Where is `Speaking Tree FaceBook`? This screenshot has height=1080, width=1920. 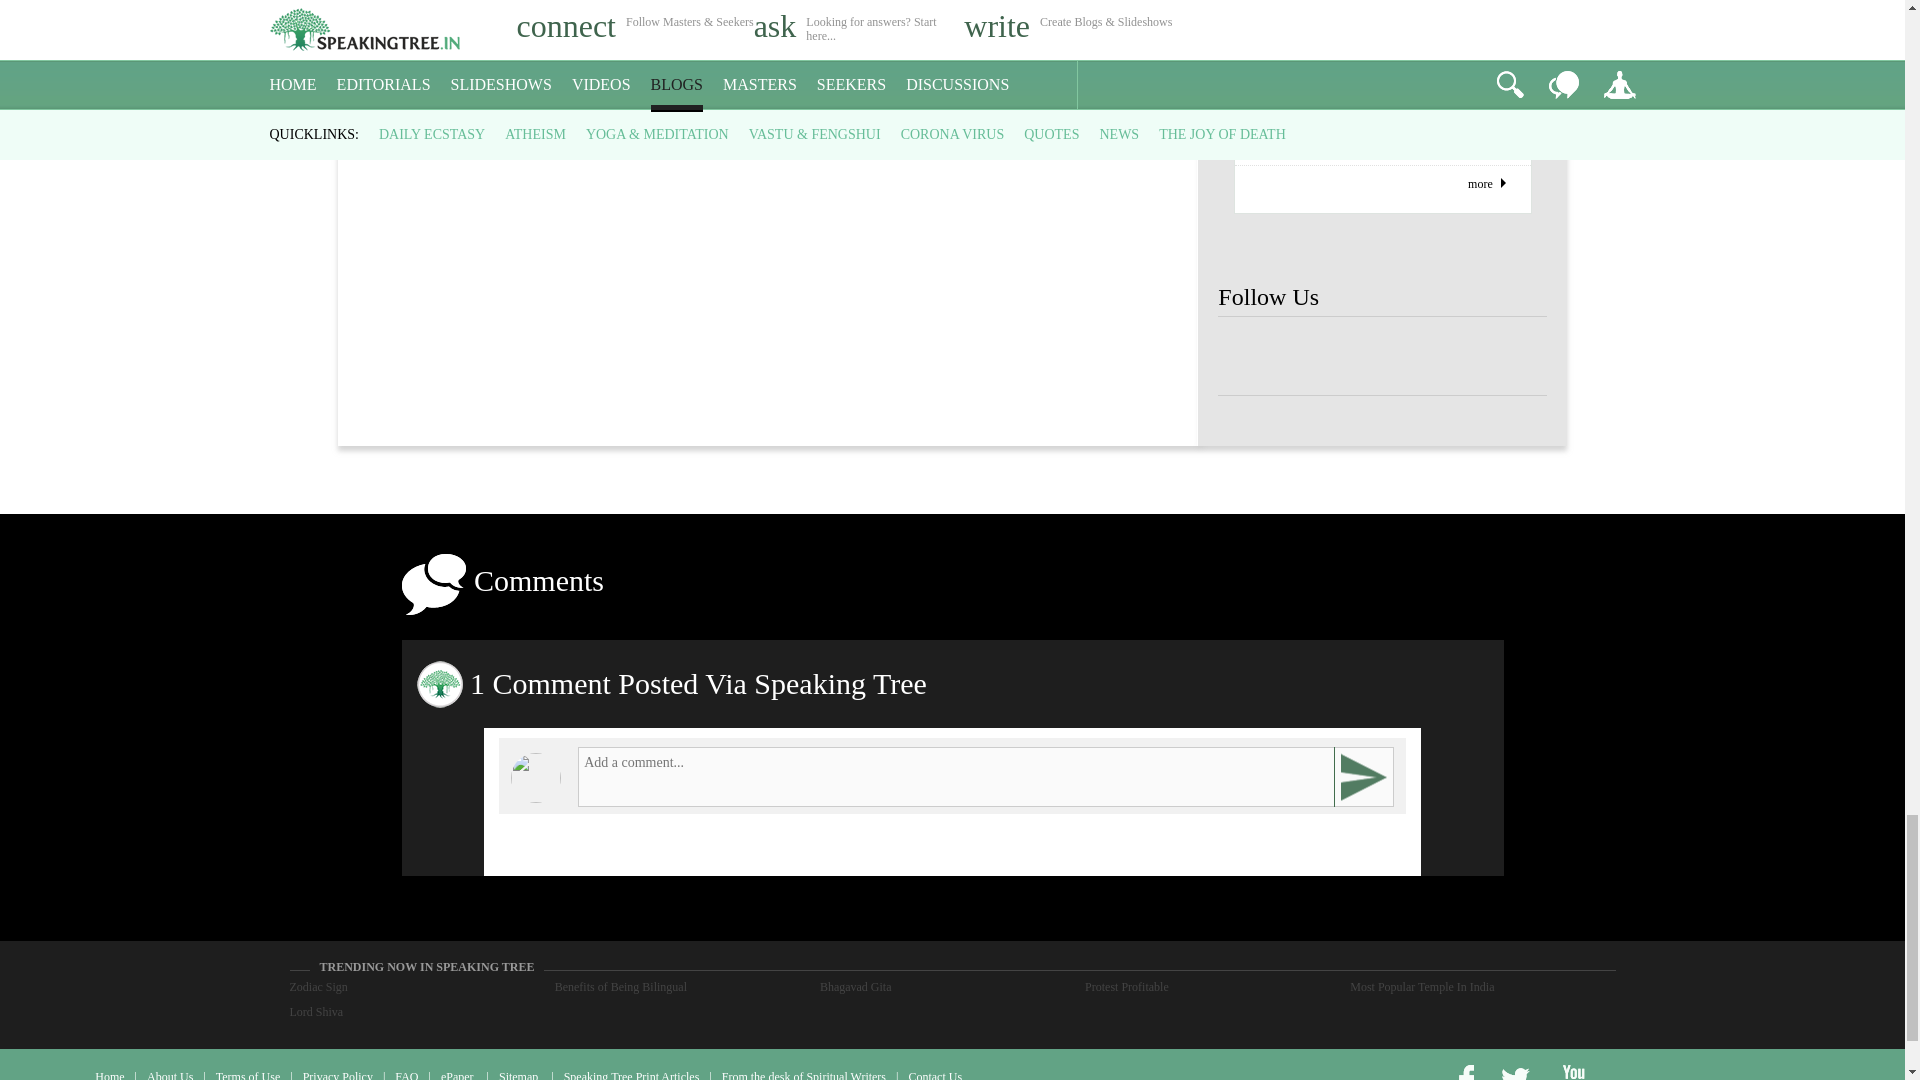
Speaking Tree FaceBook is located at coordinates (1449, 356).